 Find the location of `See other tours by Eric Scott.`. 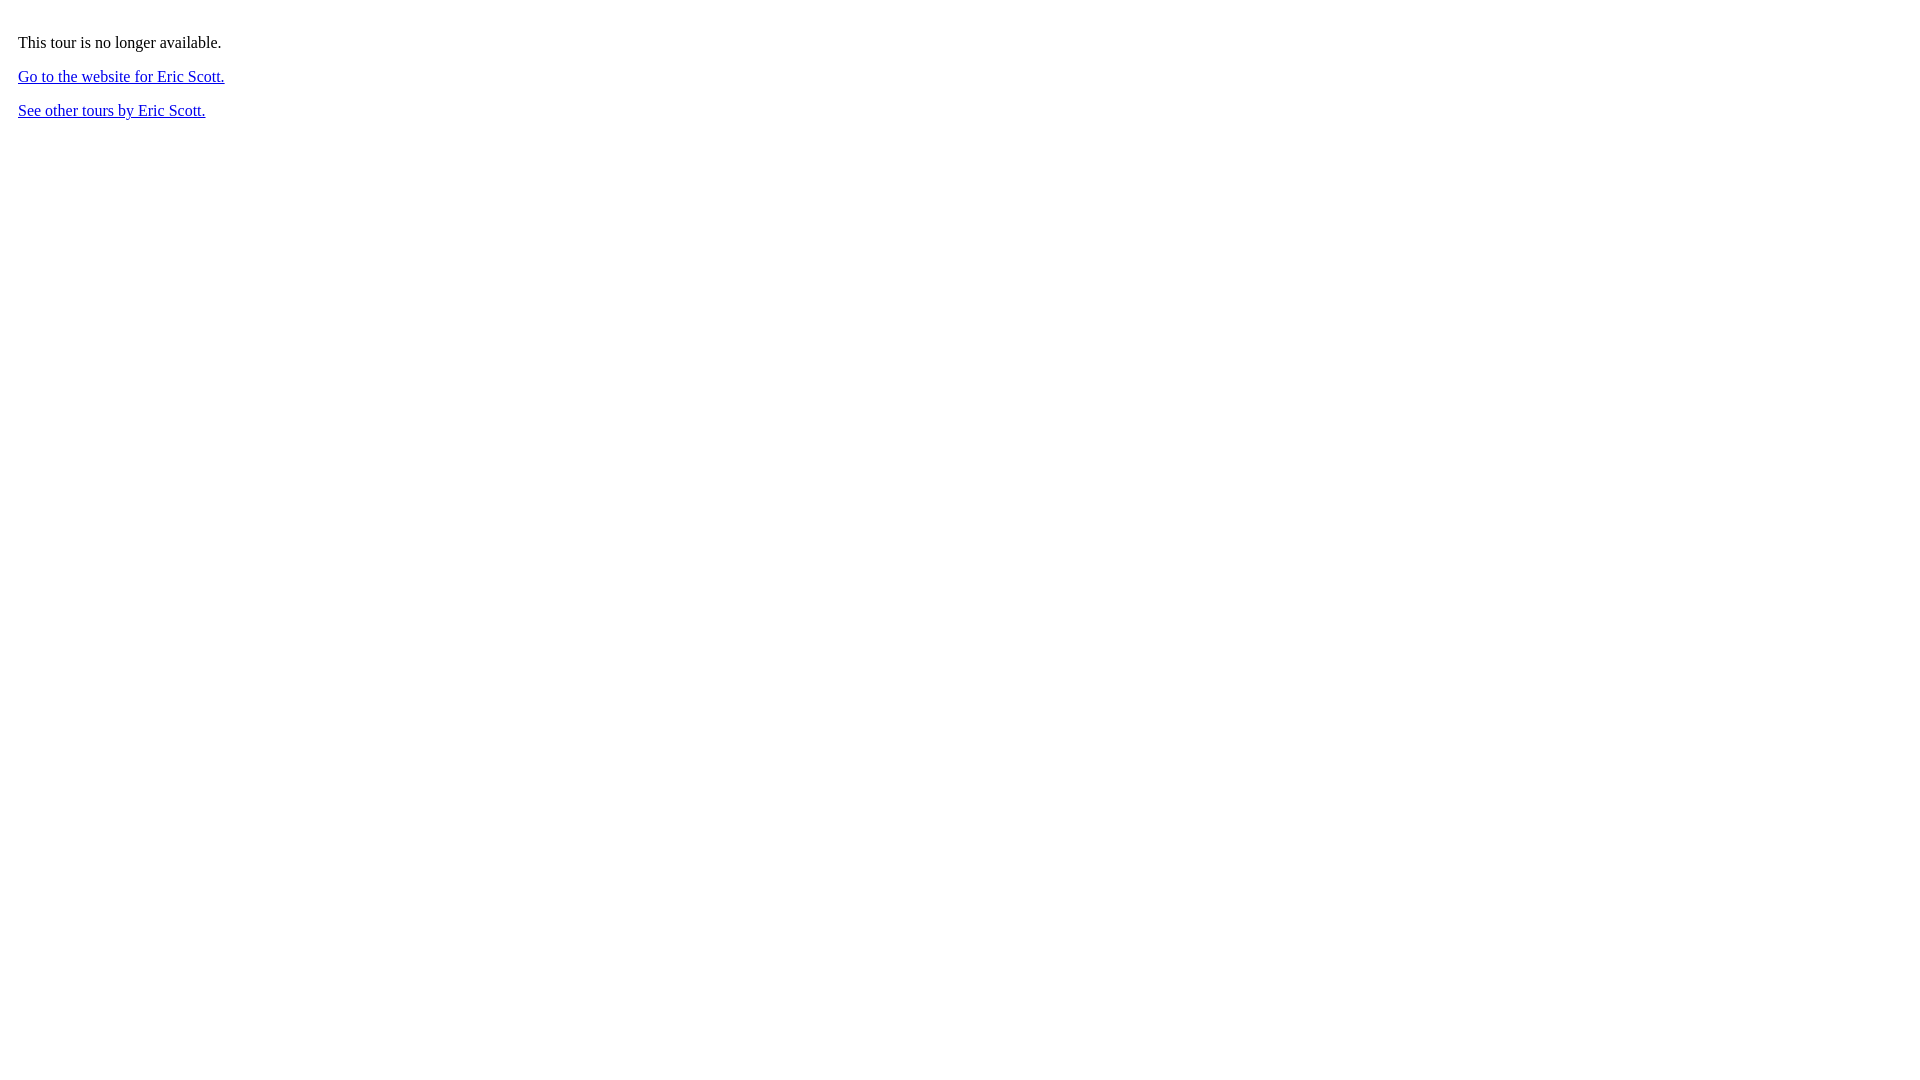

See other tours by Eric Scott. is located at coordinates (112, 110).